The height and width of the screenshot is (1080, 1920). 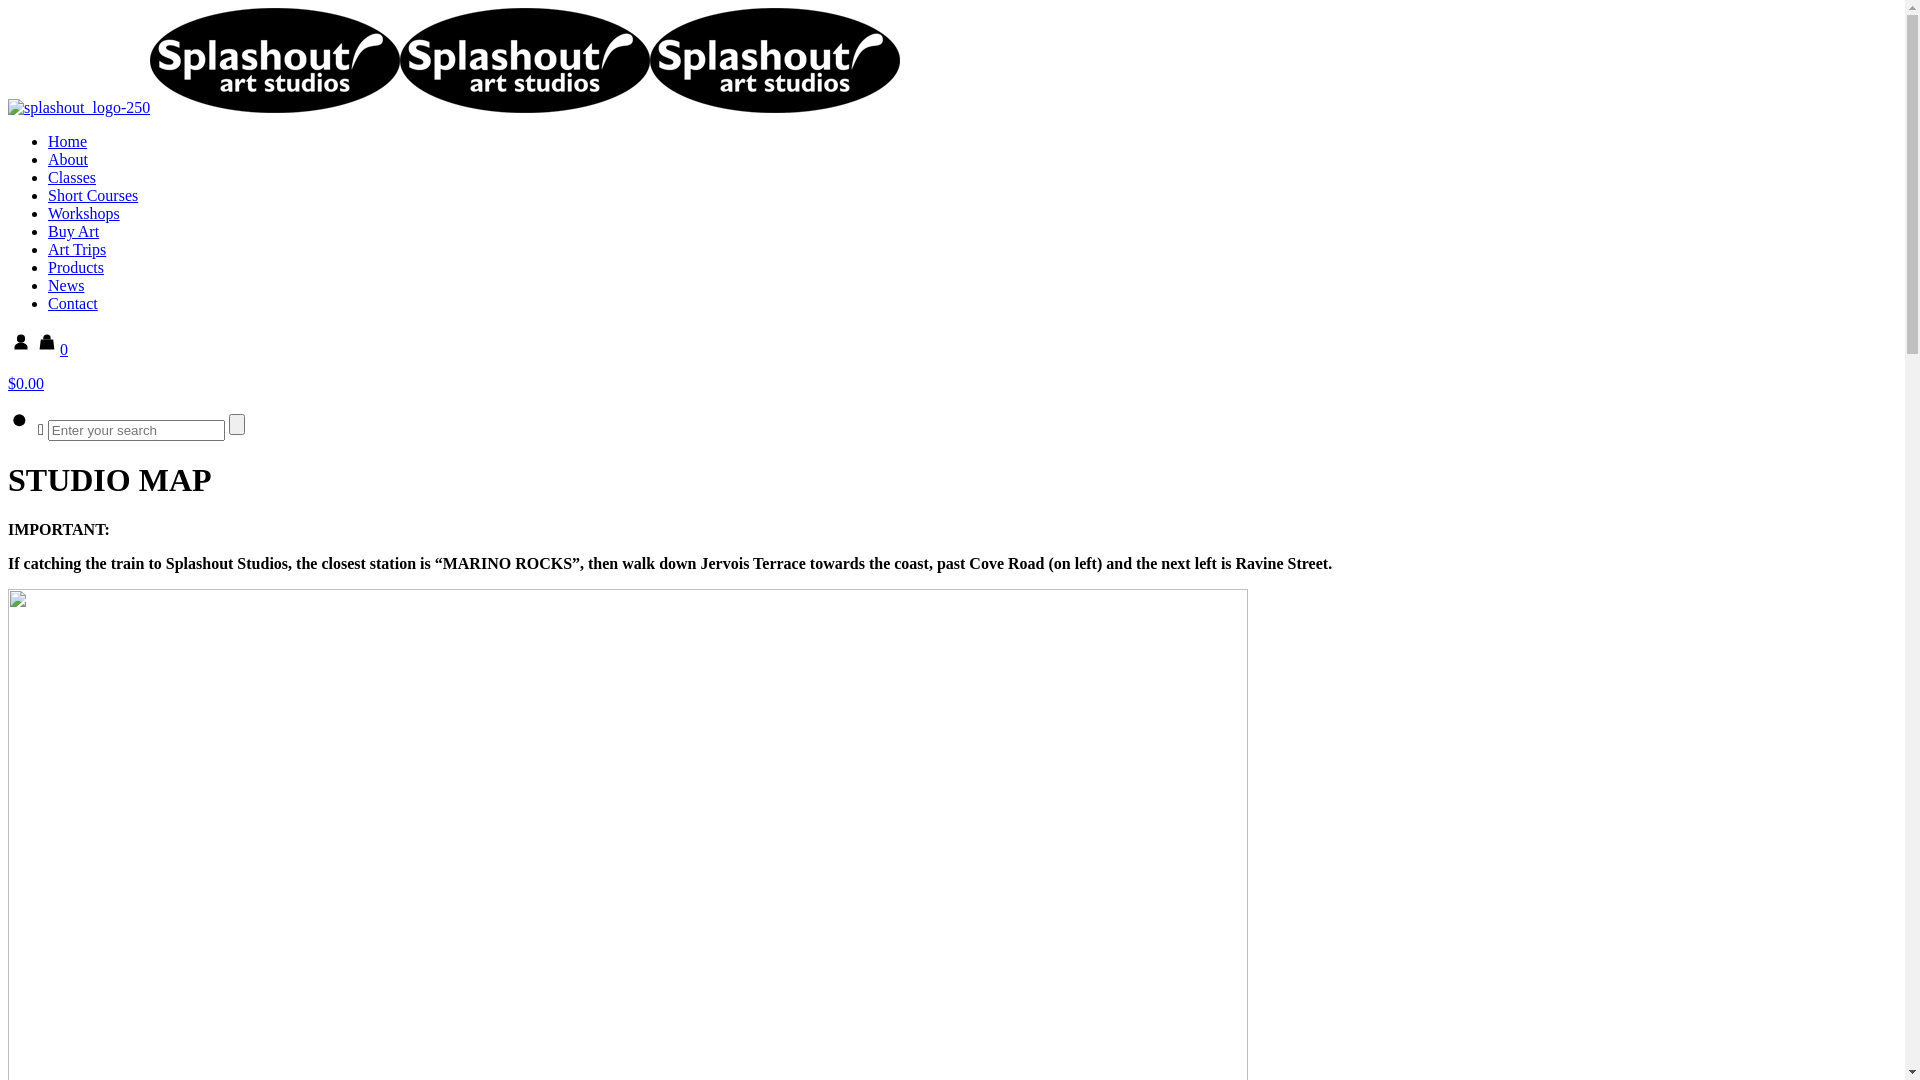 I want to click on Home, so click(x=68, y=142).